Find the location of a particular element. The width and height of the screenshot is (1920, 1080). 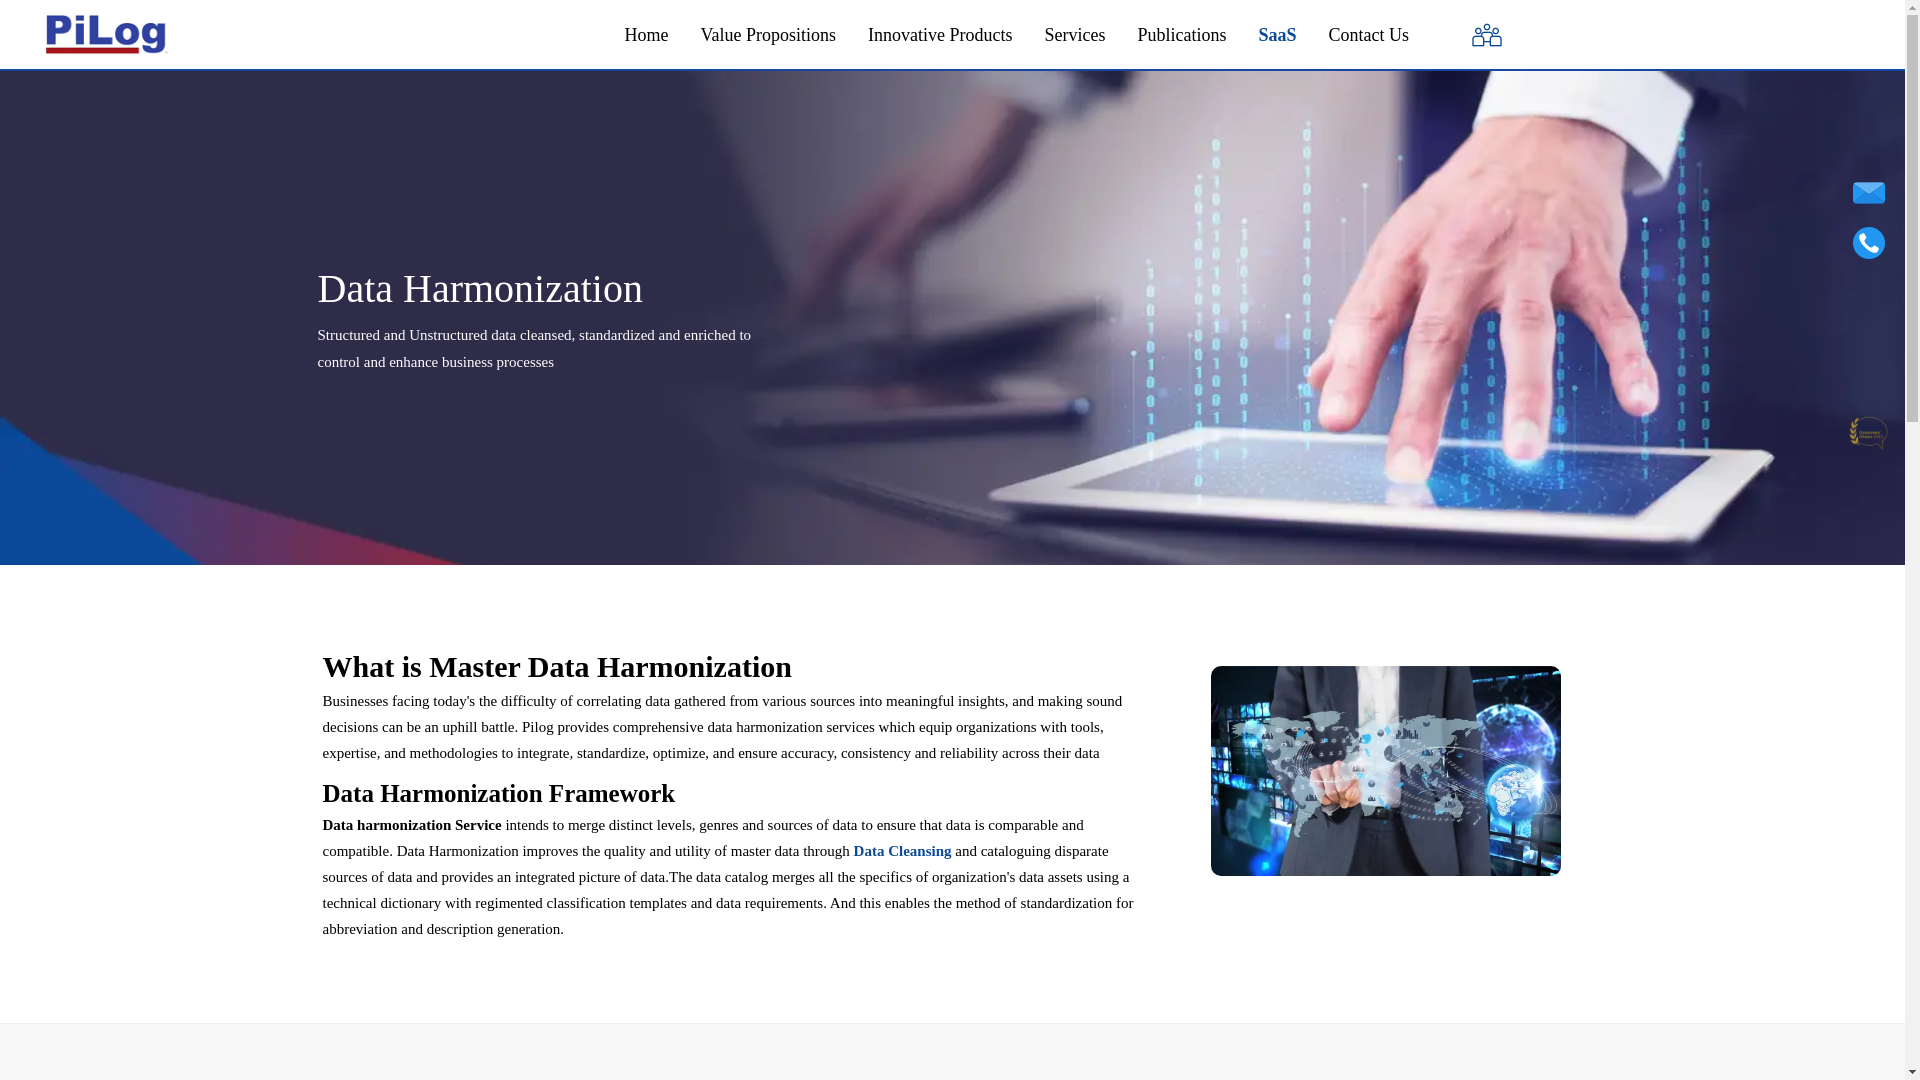

Value Propositions is located at coordinates (768, 35).